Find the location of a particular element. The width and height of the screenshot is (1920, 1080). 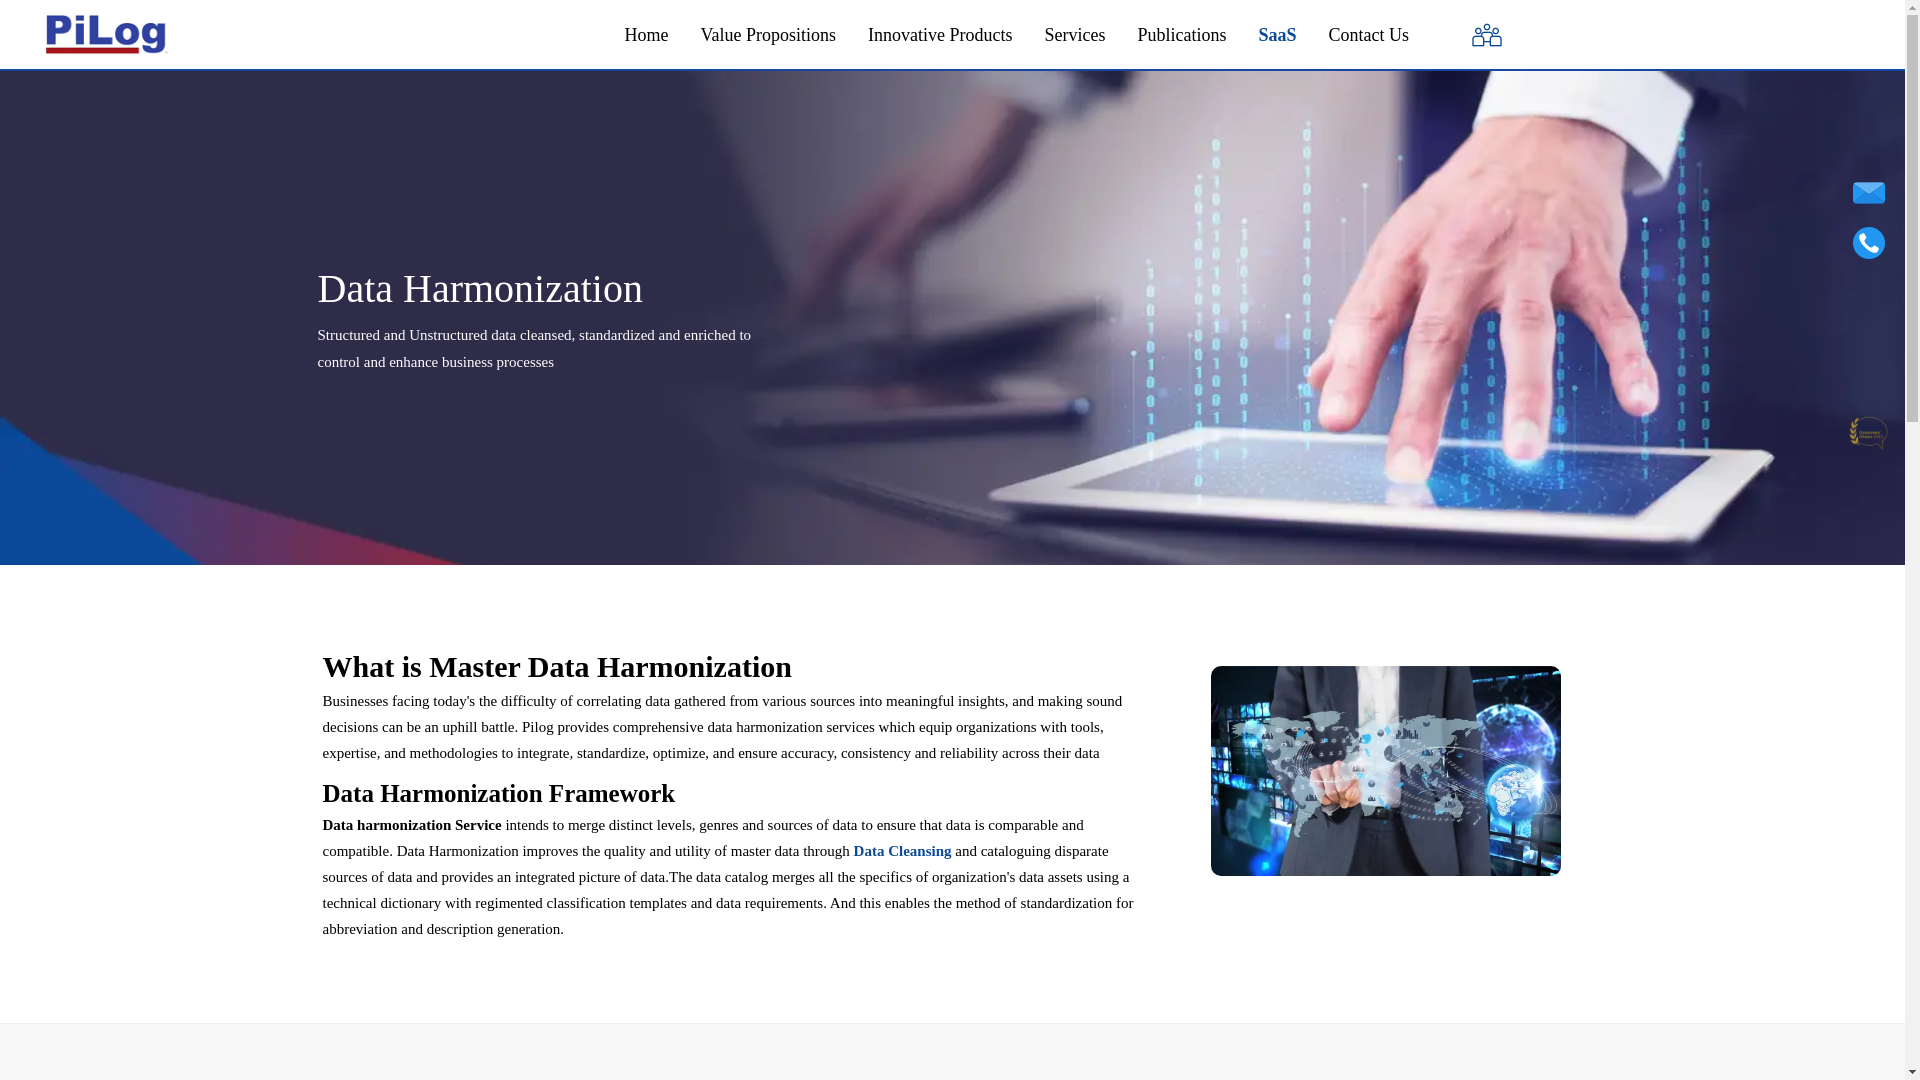

Value Propositions is located at coordinates (768, 35).